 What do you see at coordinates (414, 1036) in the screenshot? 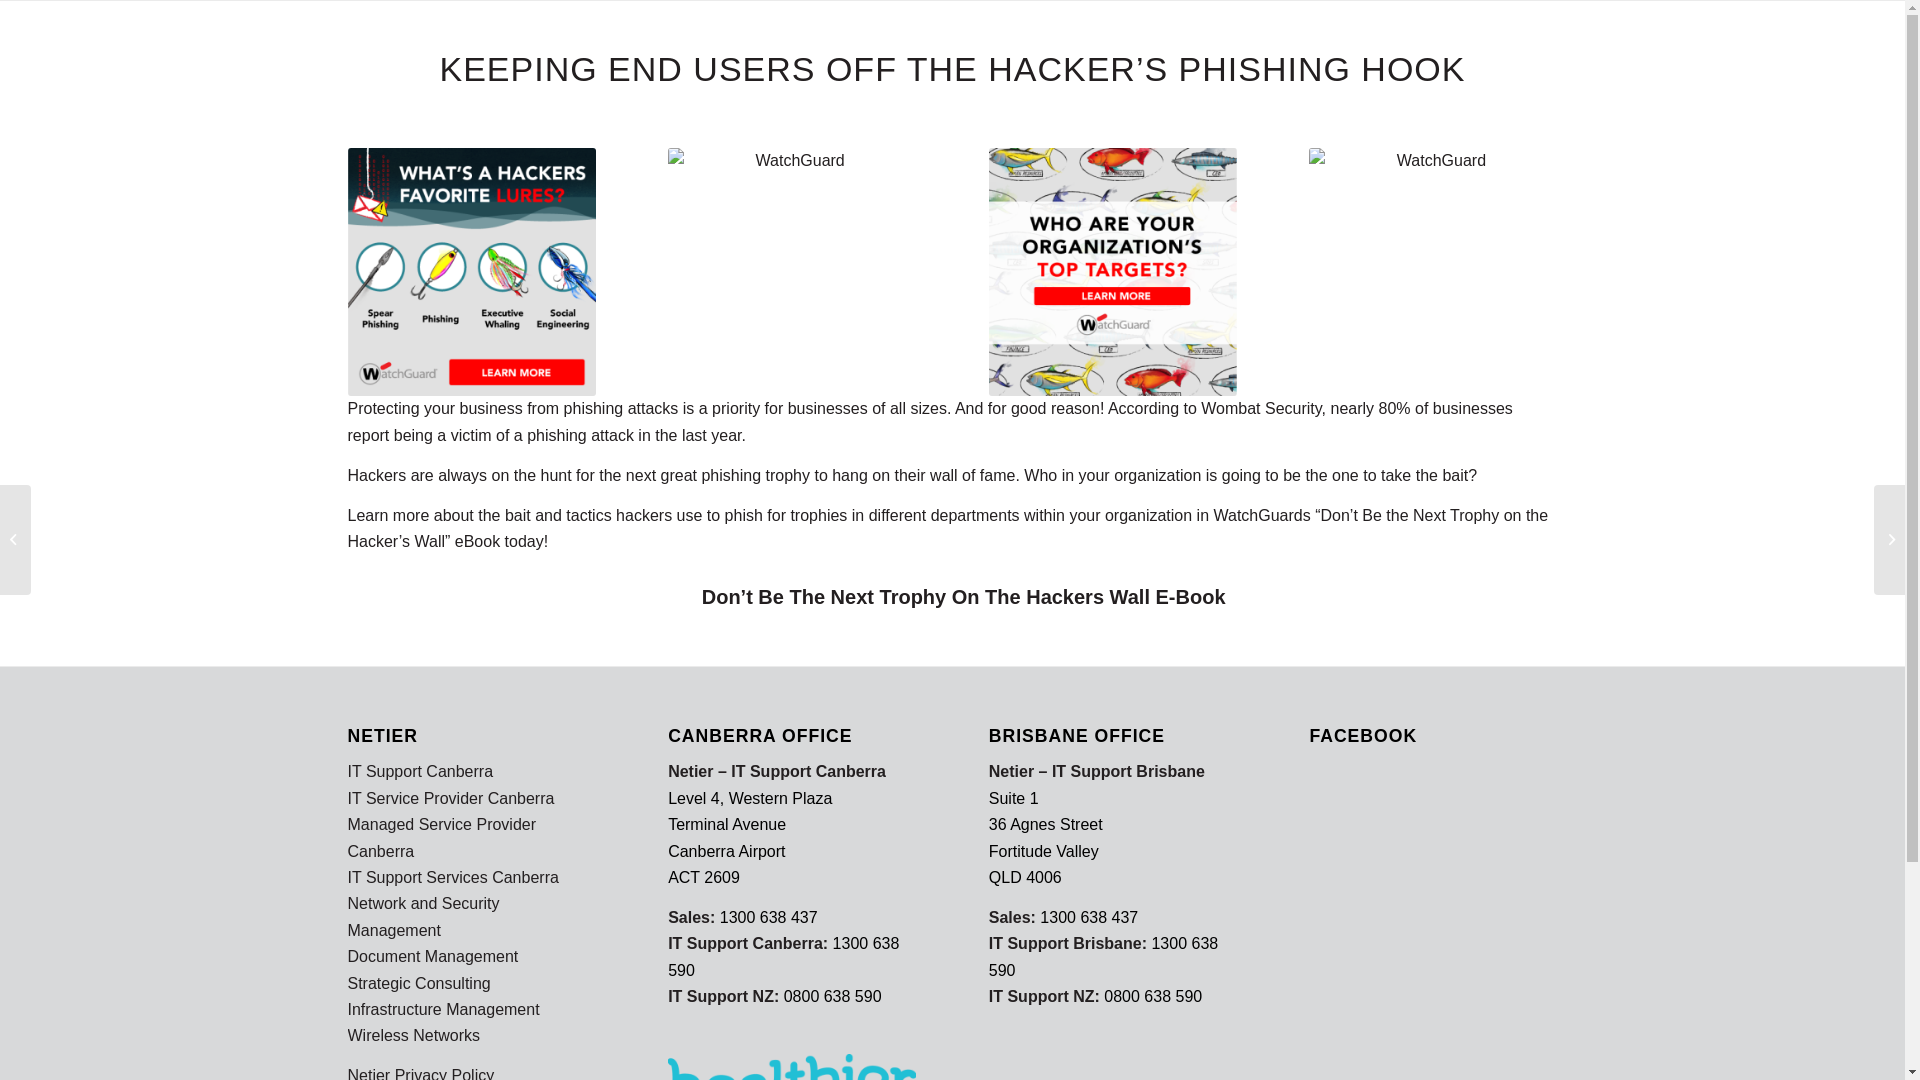
I see `Wireless Networks` at bounding box center [414, 1036].